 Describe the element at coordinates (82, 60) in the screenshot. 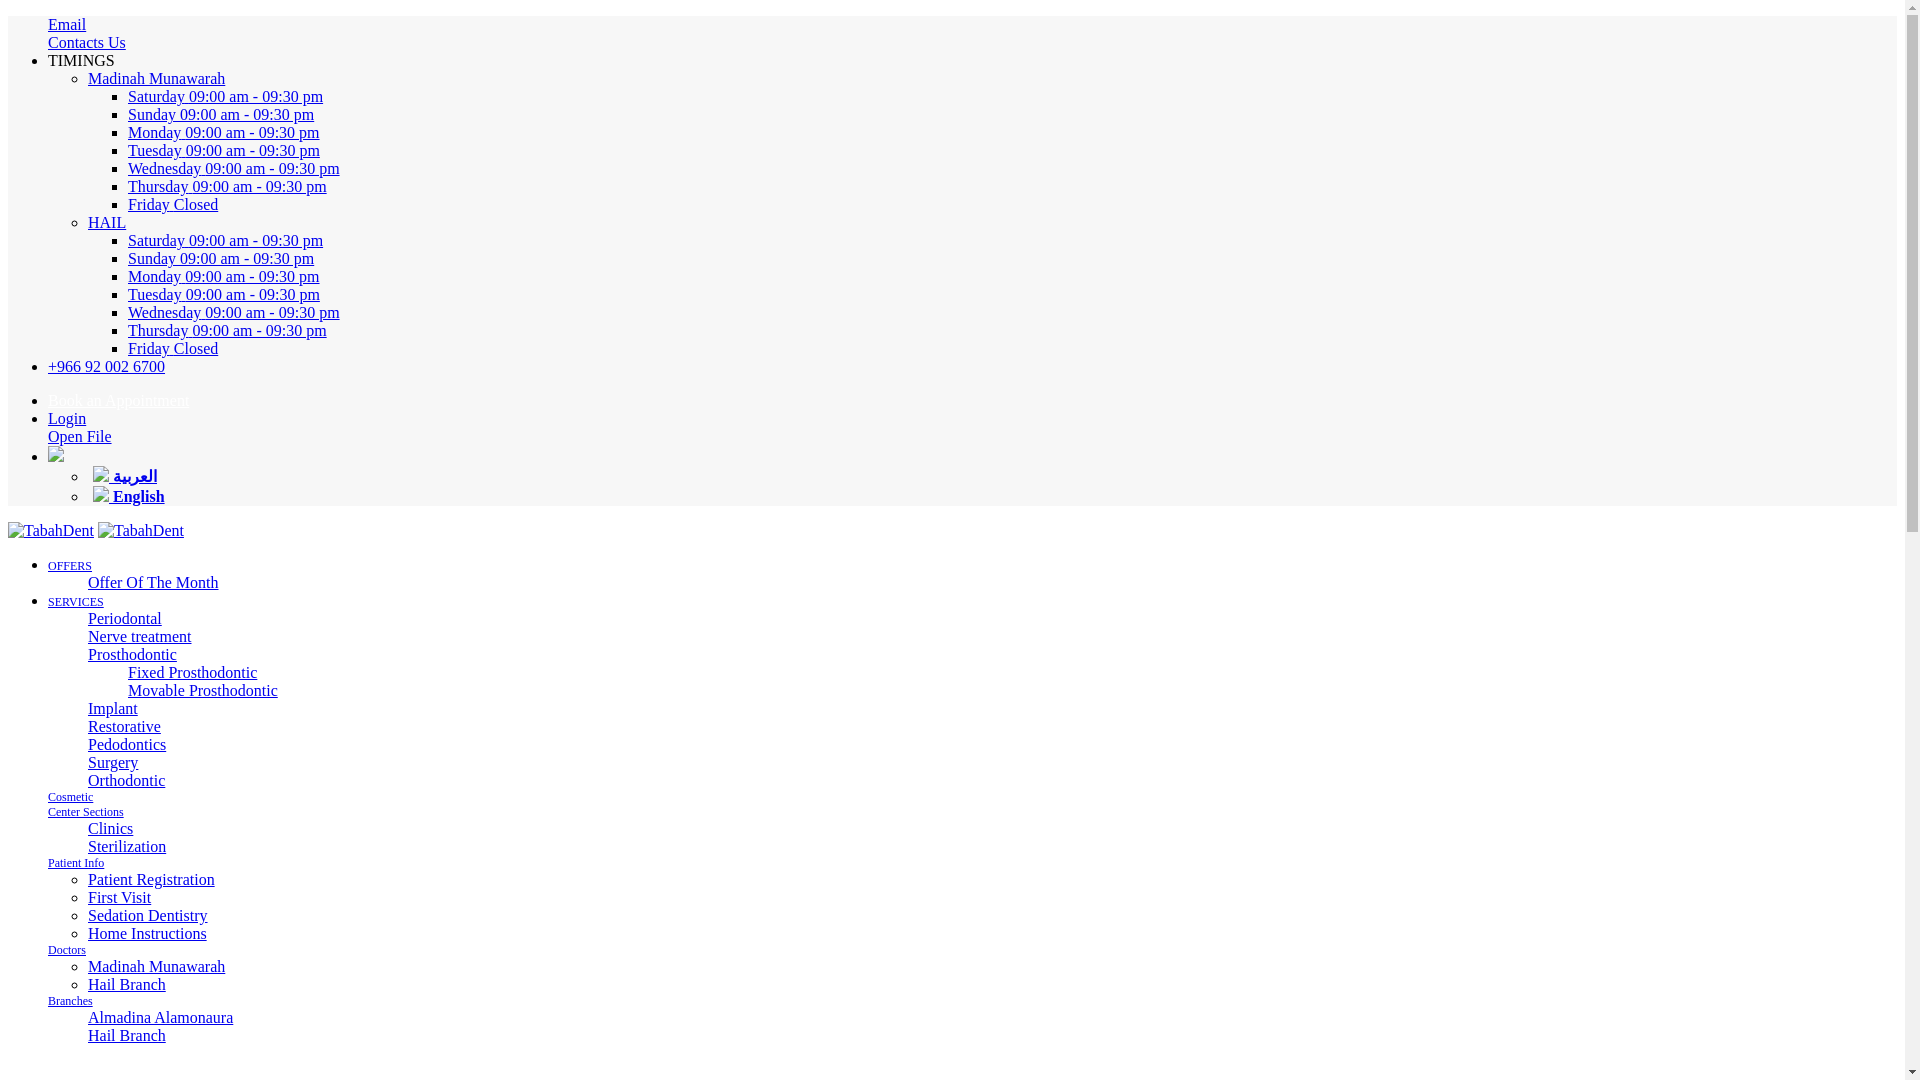

I see `TIMINGS` at that location.